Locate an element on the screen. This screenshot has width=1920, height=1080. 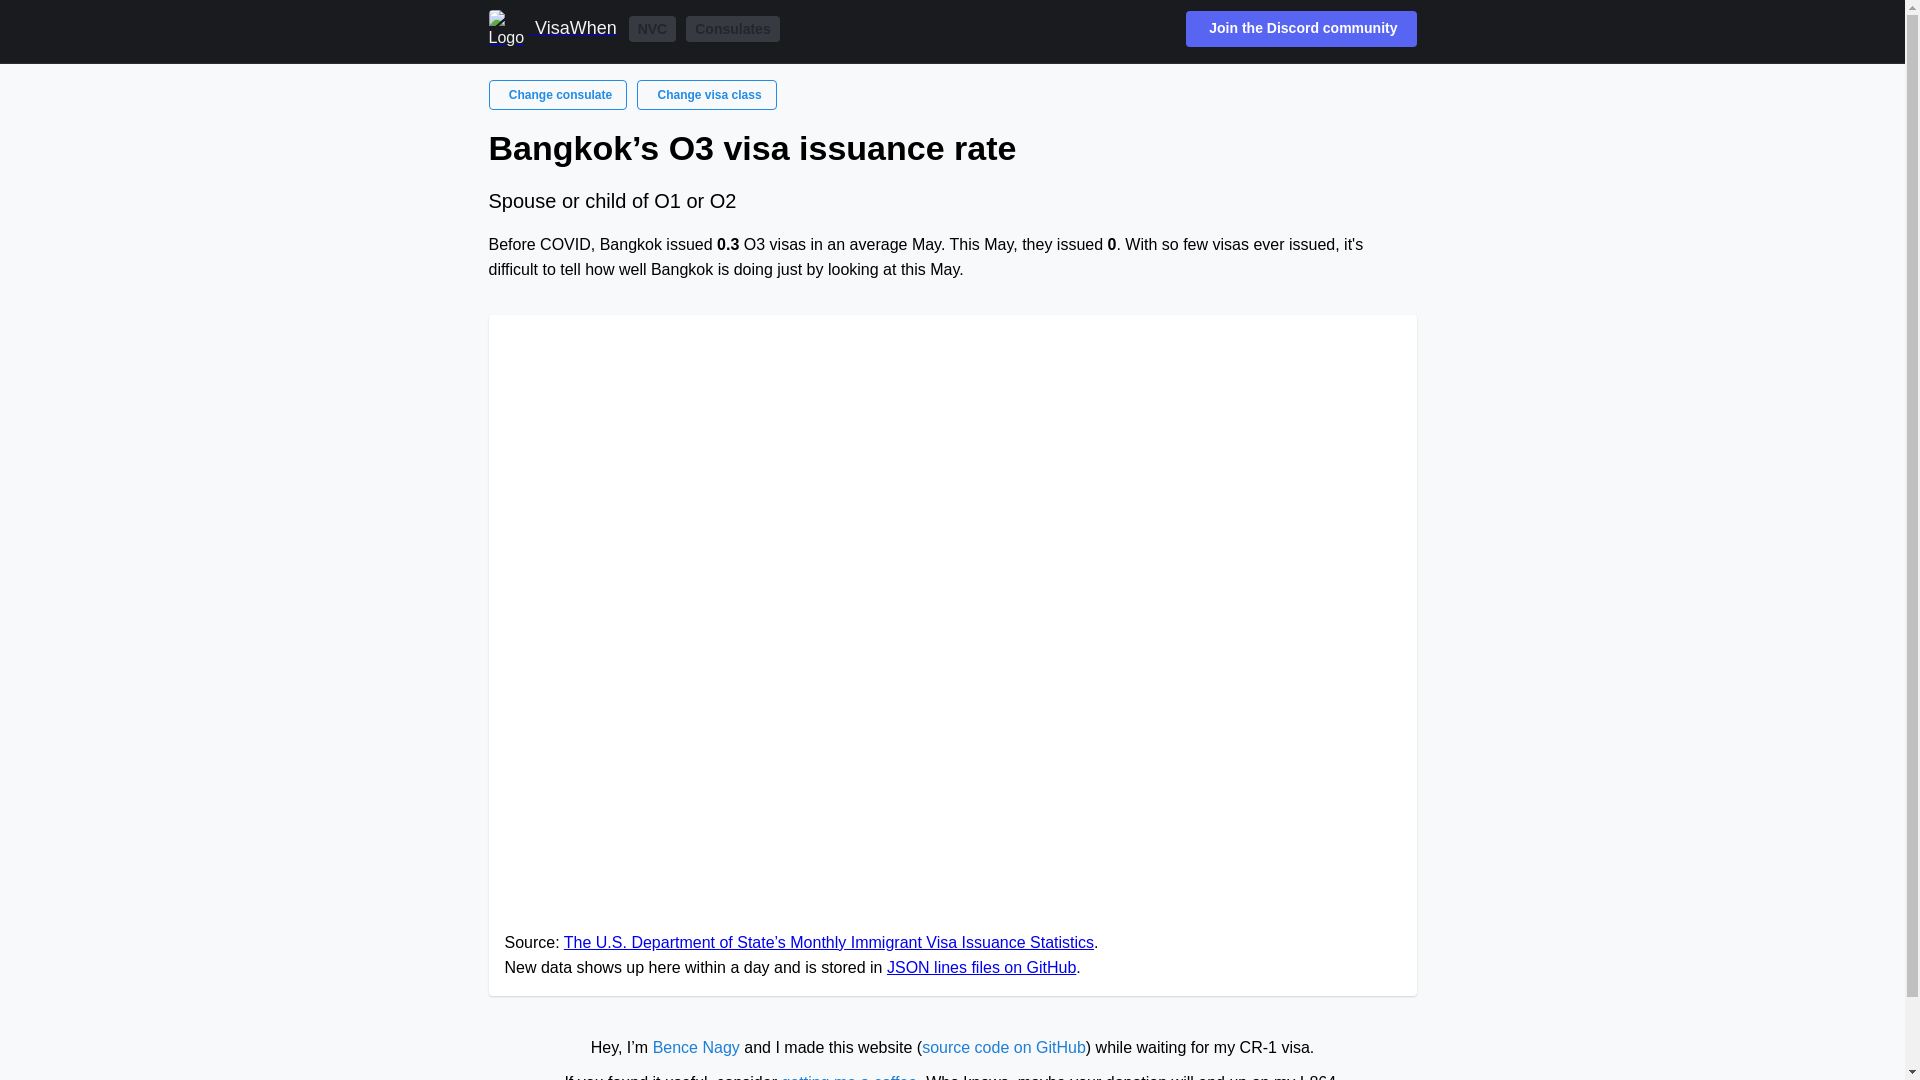
NVC is located at coordinates (653, 29).